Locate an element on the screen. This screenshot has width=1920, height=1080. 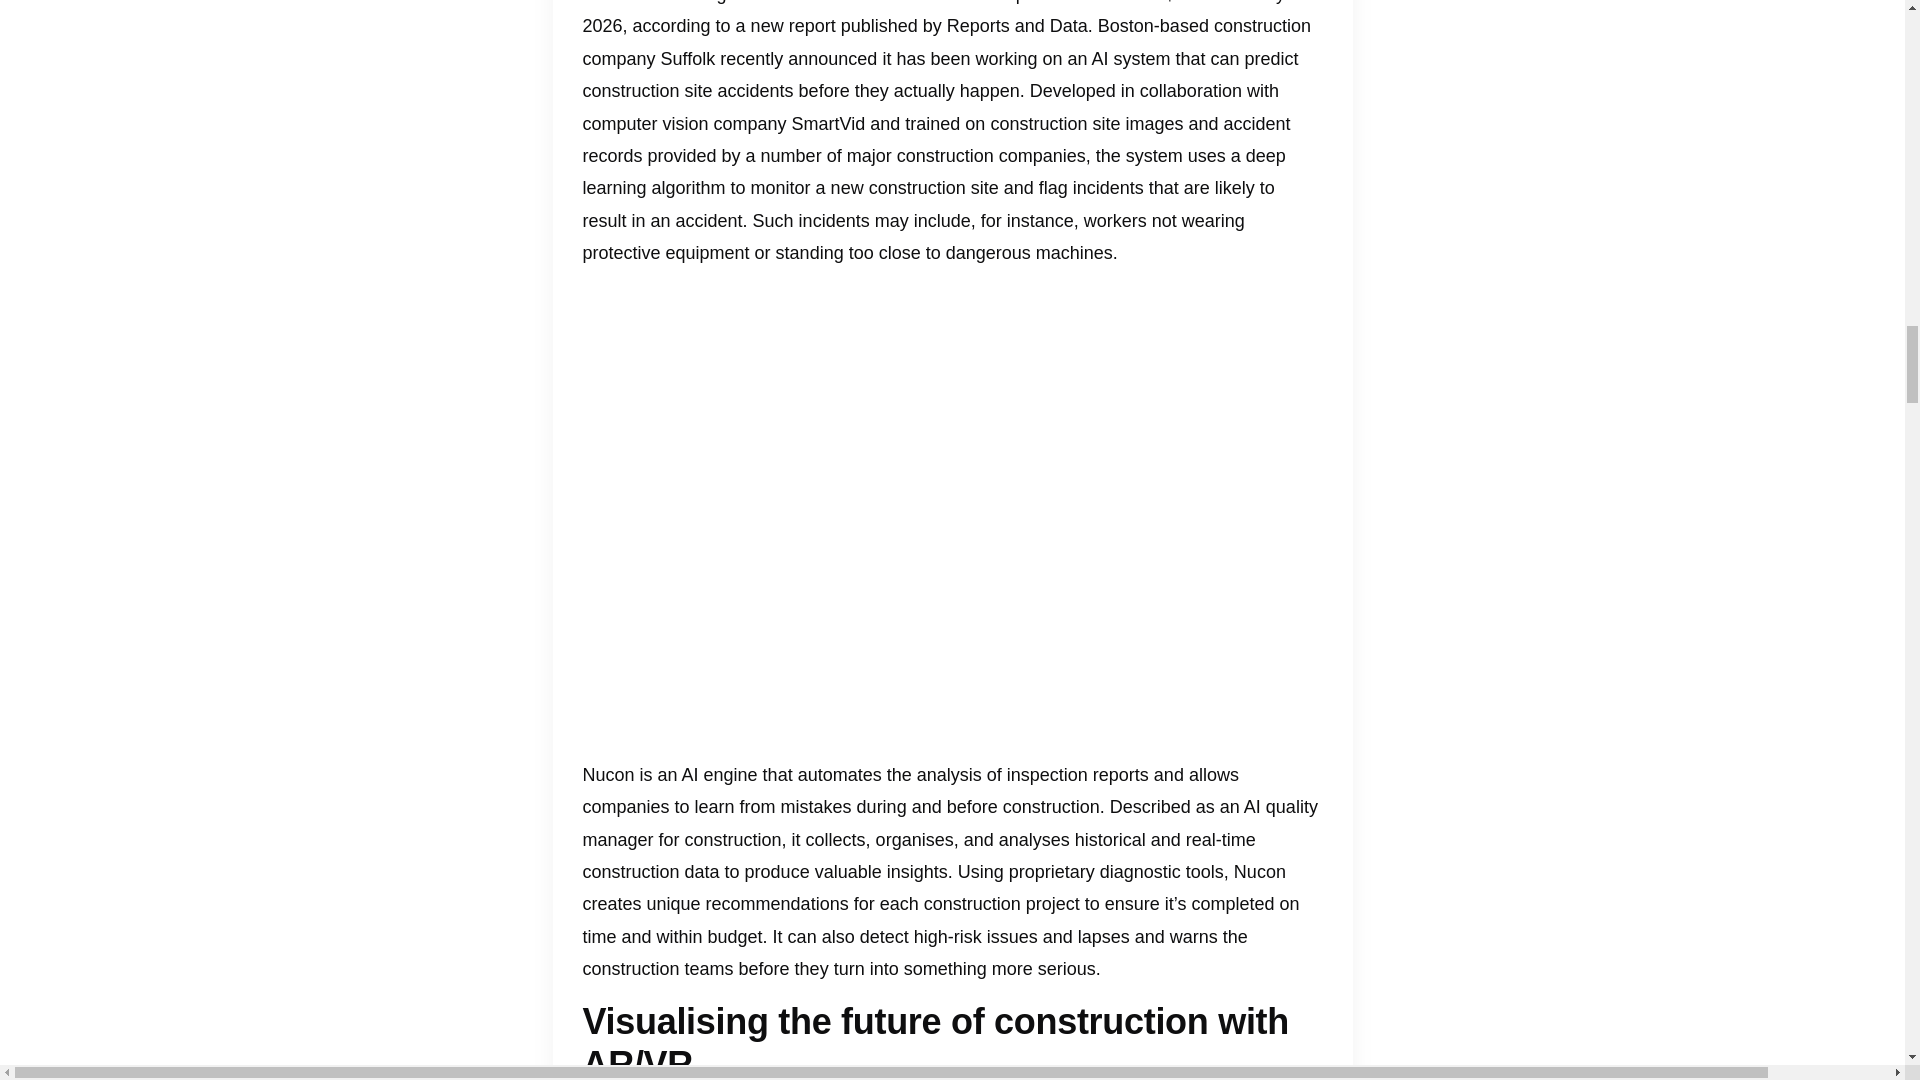
announced is located at coordinates (832, 58).